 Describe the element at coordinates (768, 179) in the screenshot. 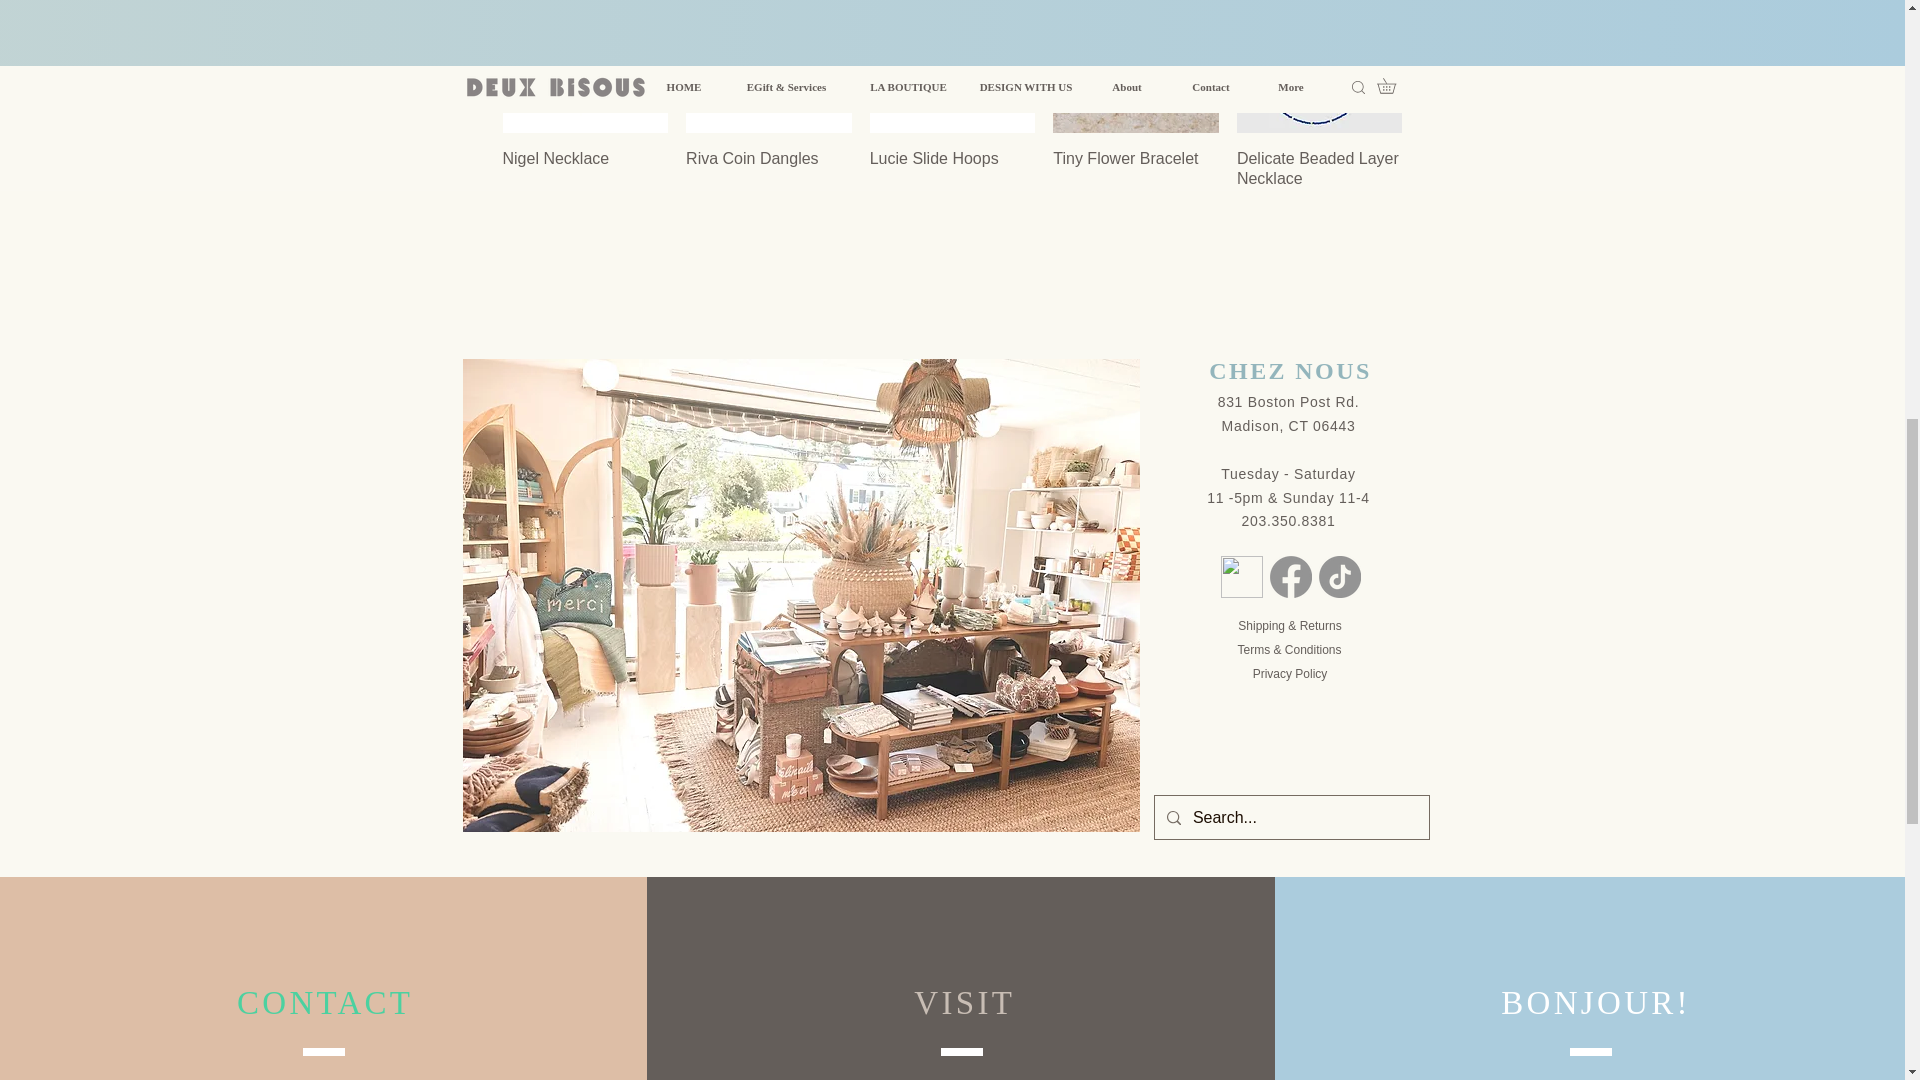

I see `Riva Coin Dangles` at that location.